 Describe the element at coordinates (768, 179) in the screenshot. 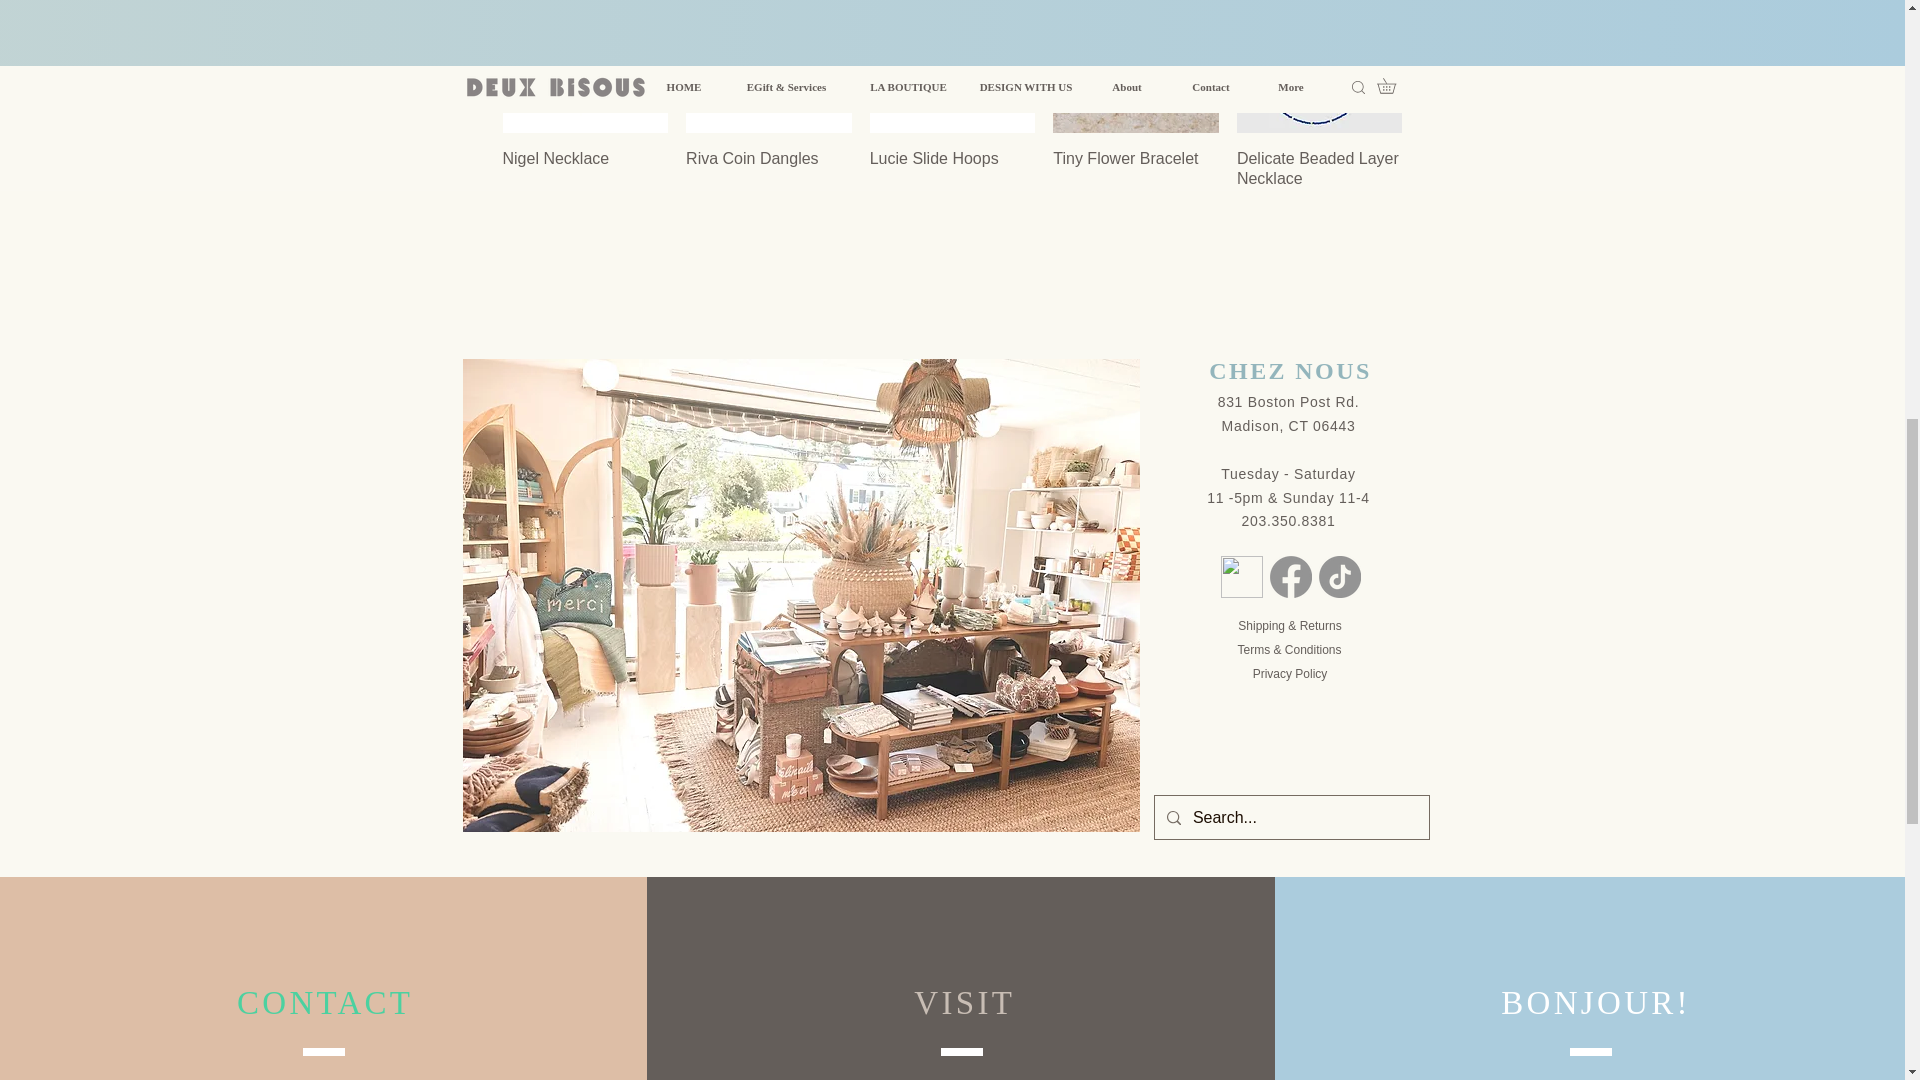

I see `Riva Coin Dangles` at that location.